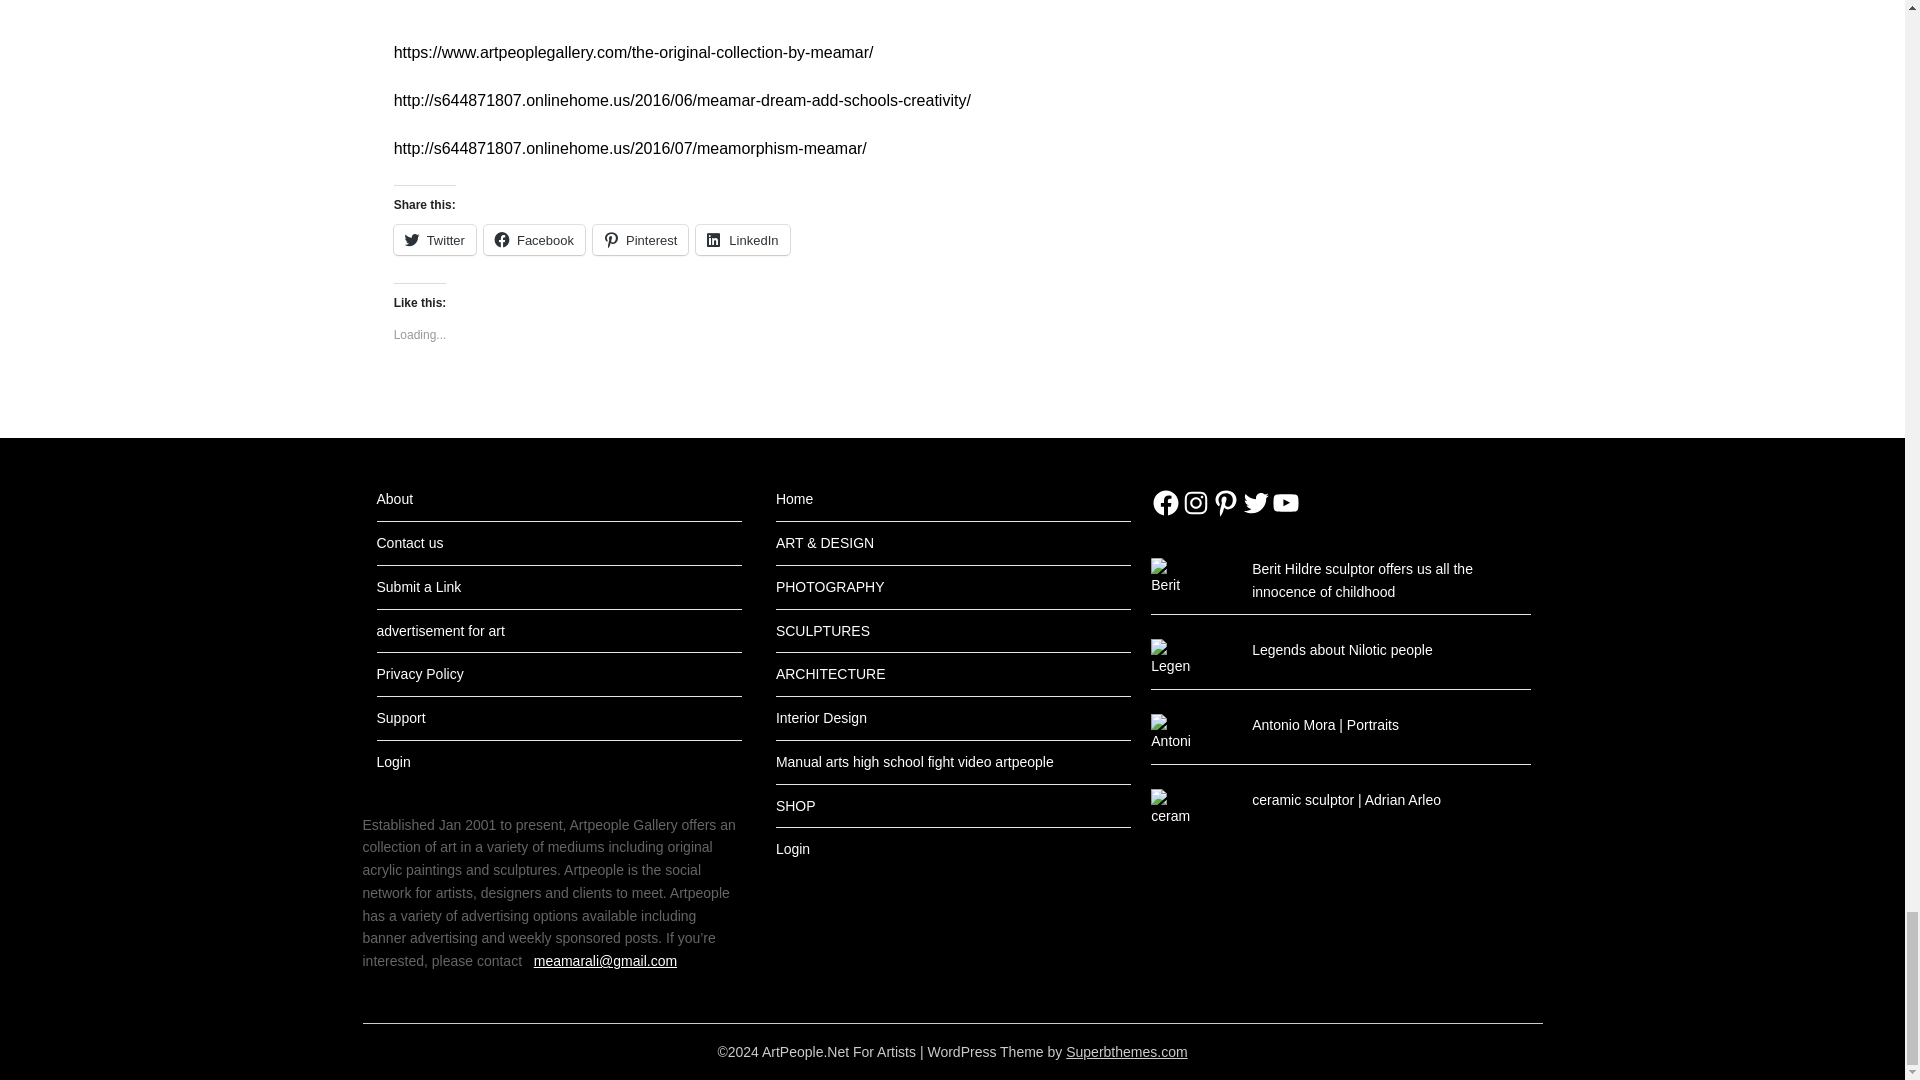 The height and width of the screenshot is (1080, 1920). Describe the element at coordinates (714, 4) in the screenshot. I see `Meamar.mp4` at that location.